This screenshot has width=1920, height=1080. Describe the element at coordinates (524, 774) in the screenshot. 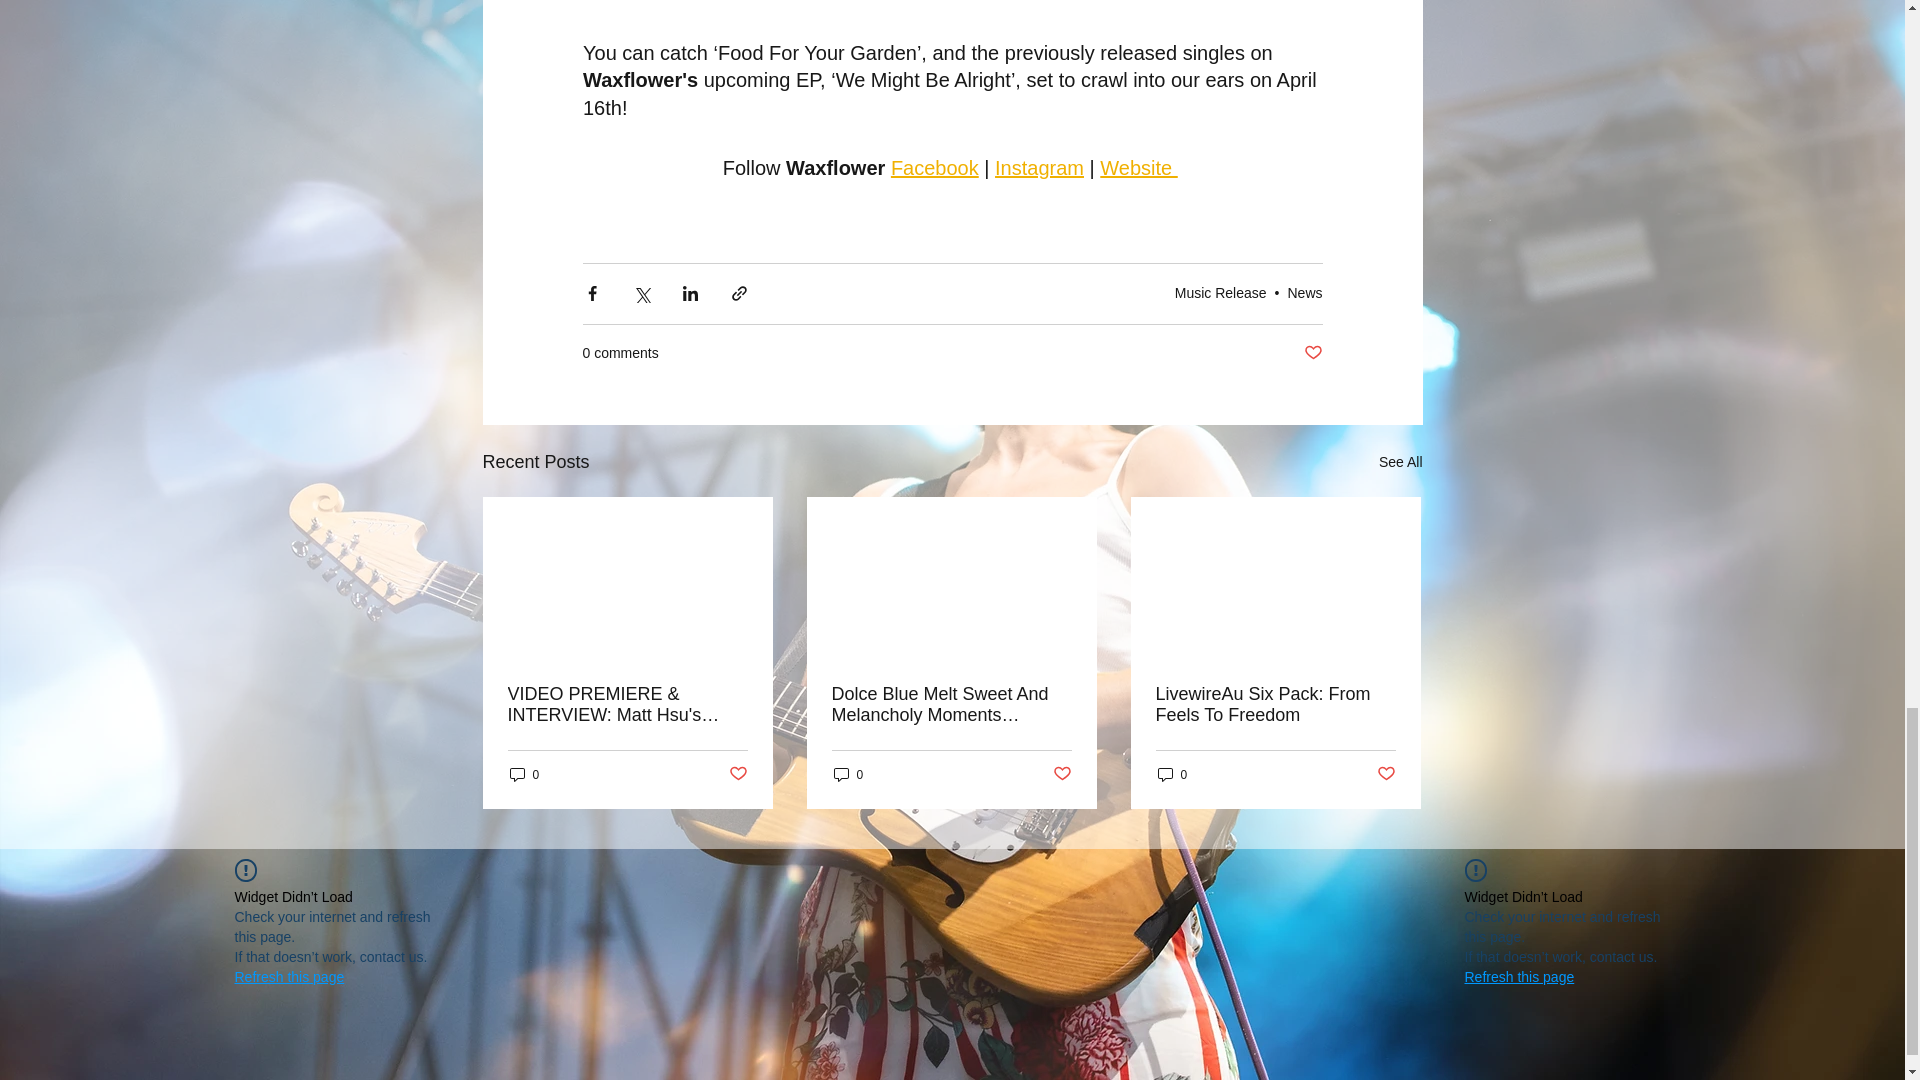

I see `0` at that location.